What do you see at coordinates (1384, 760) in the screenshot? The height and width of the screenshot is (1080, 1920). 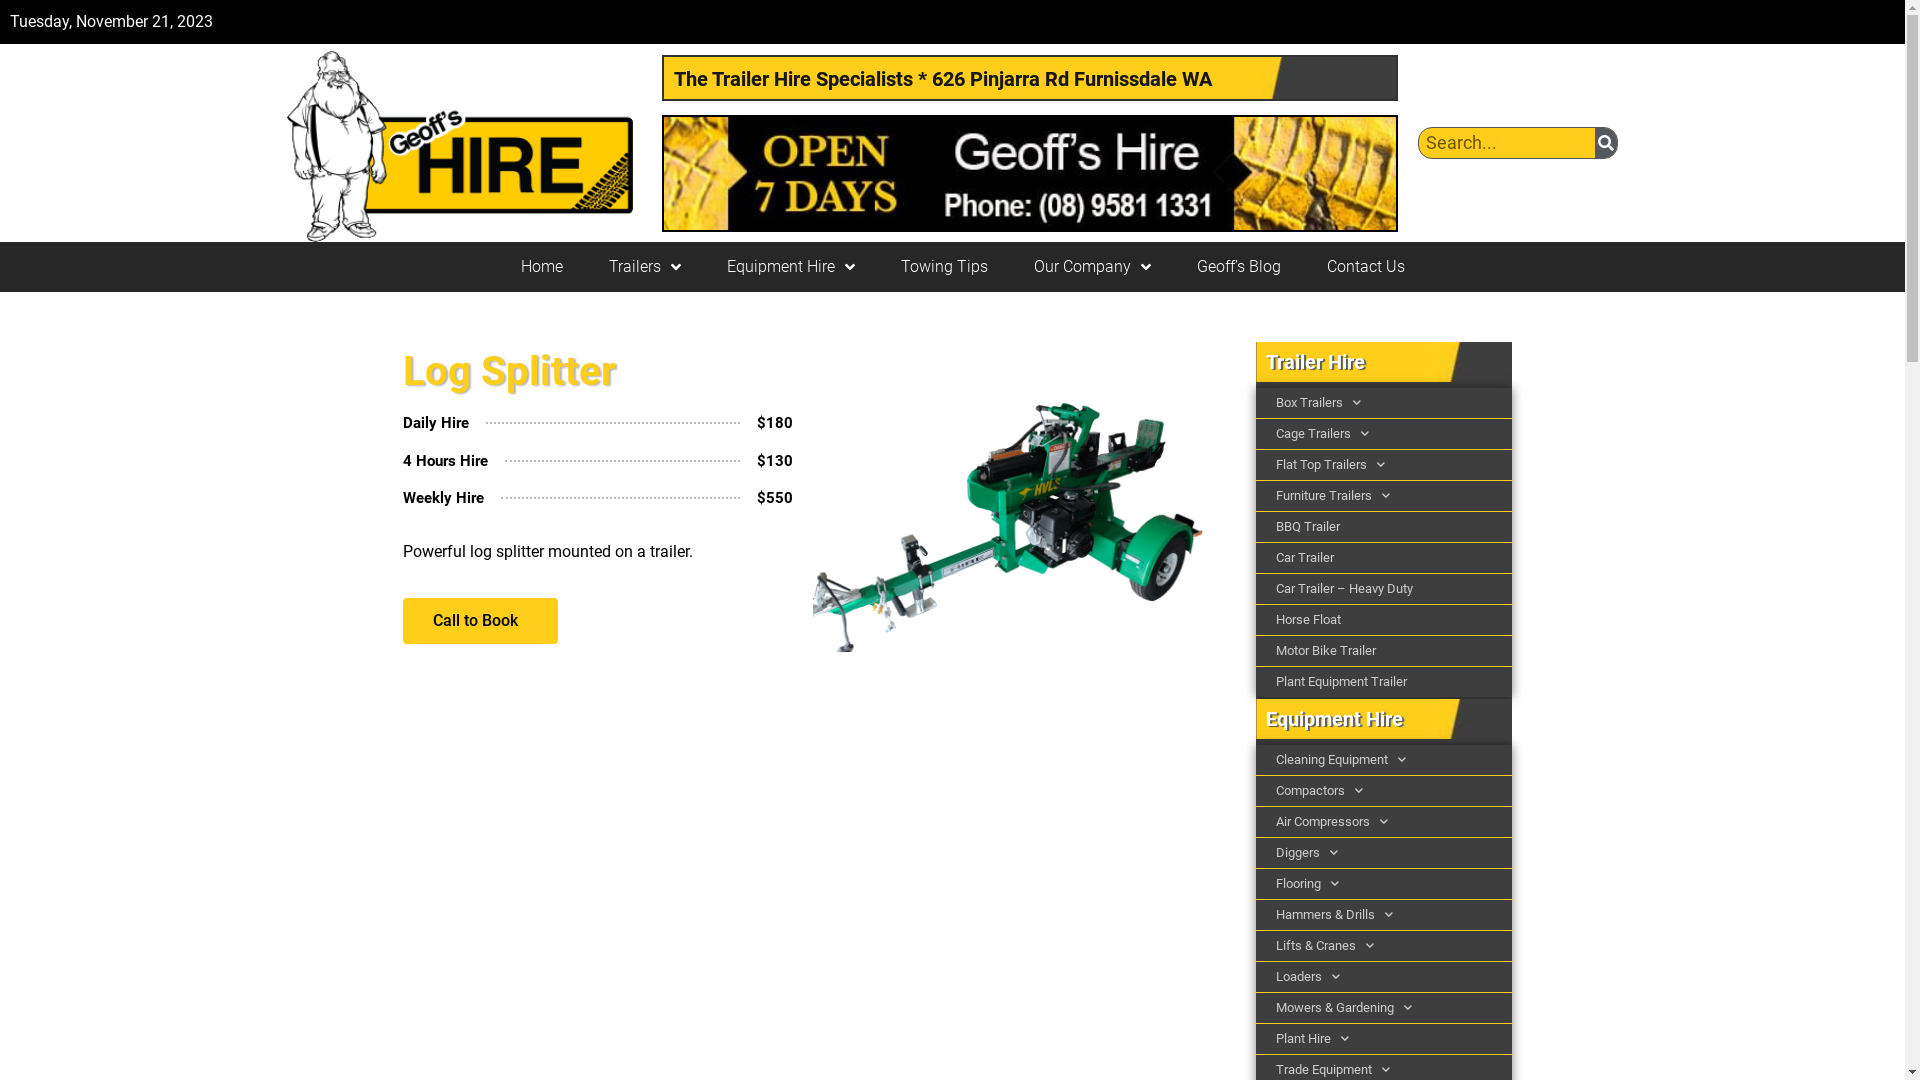 I see `Cleaning Equipment` at bounding box center [1384, 760].